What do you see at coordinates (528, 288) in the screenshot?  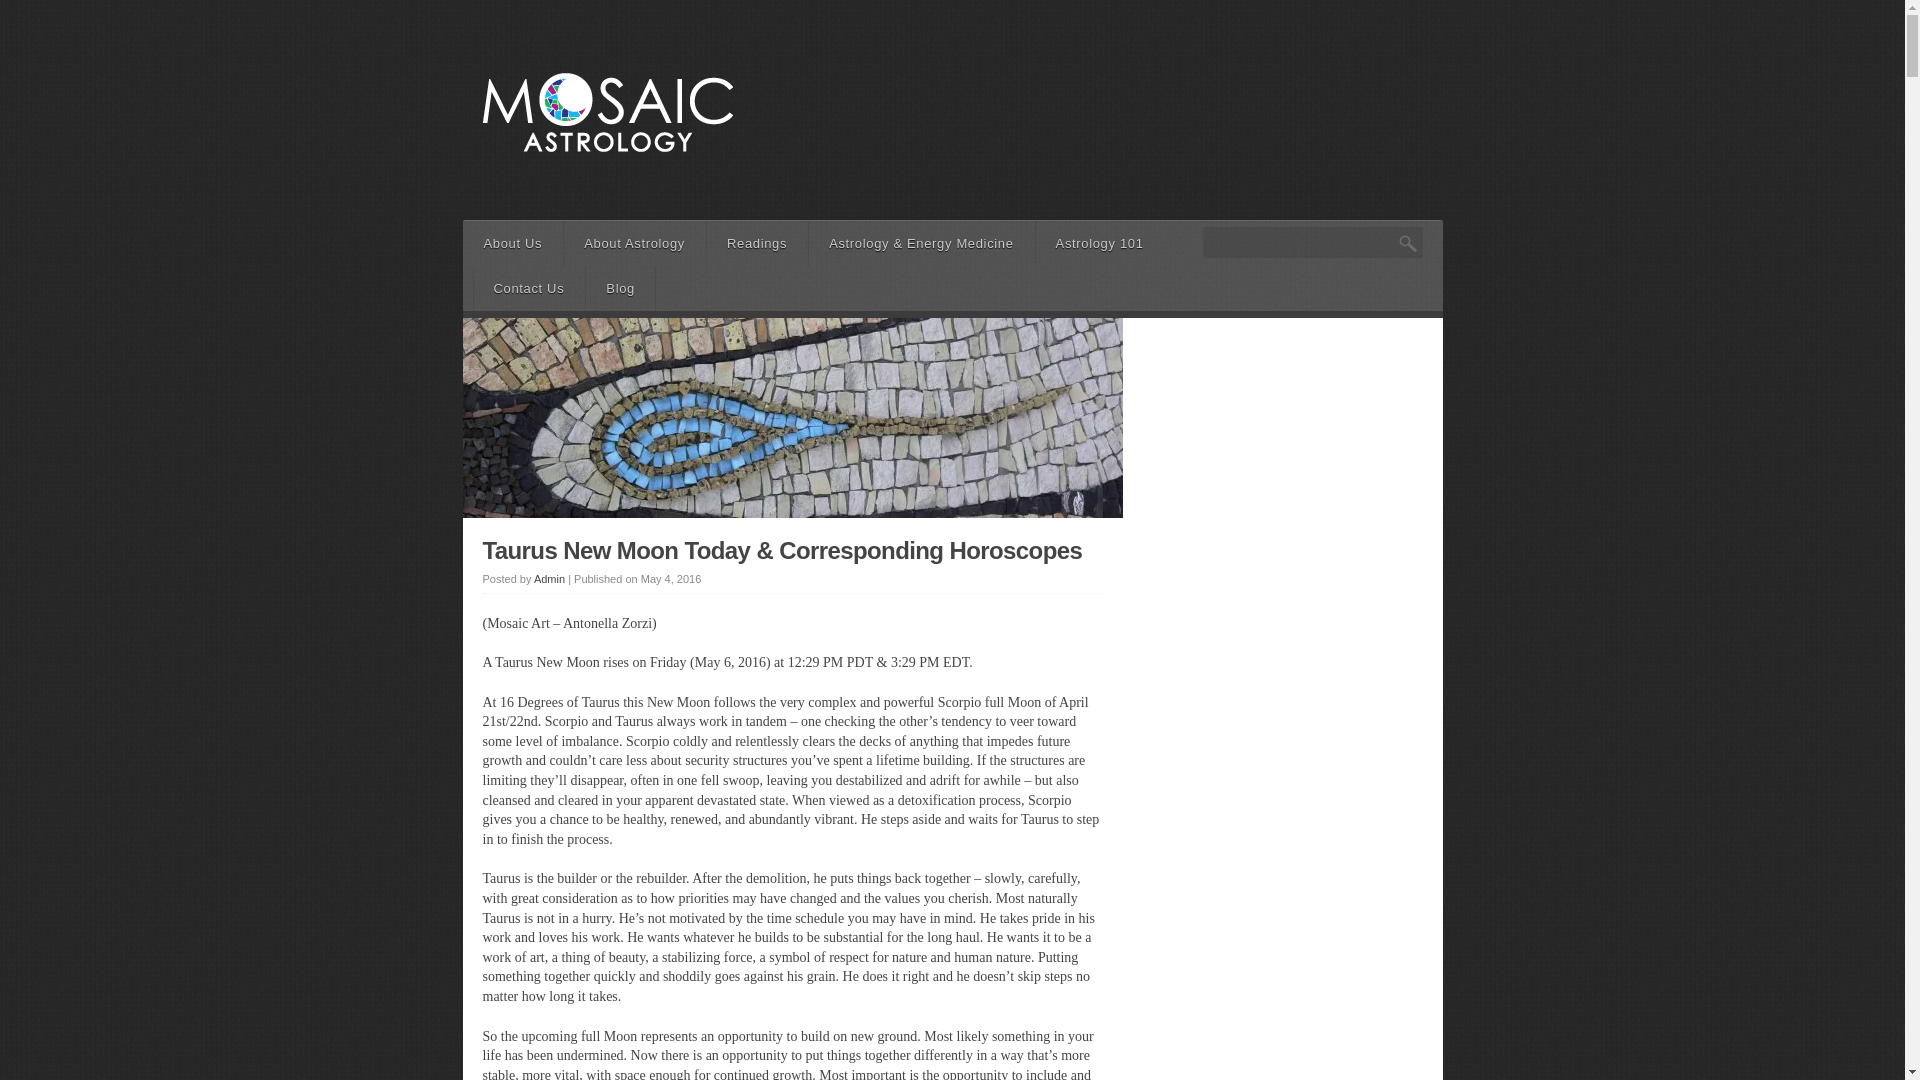 I see `Contact Us` at bounding box center [528, 288].